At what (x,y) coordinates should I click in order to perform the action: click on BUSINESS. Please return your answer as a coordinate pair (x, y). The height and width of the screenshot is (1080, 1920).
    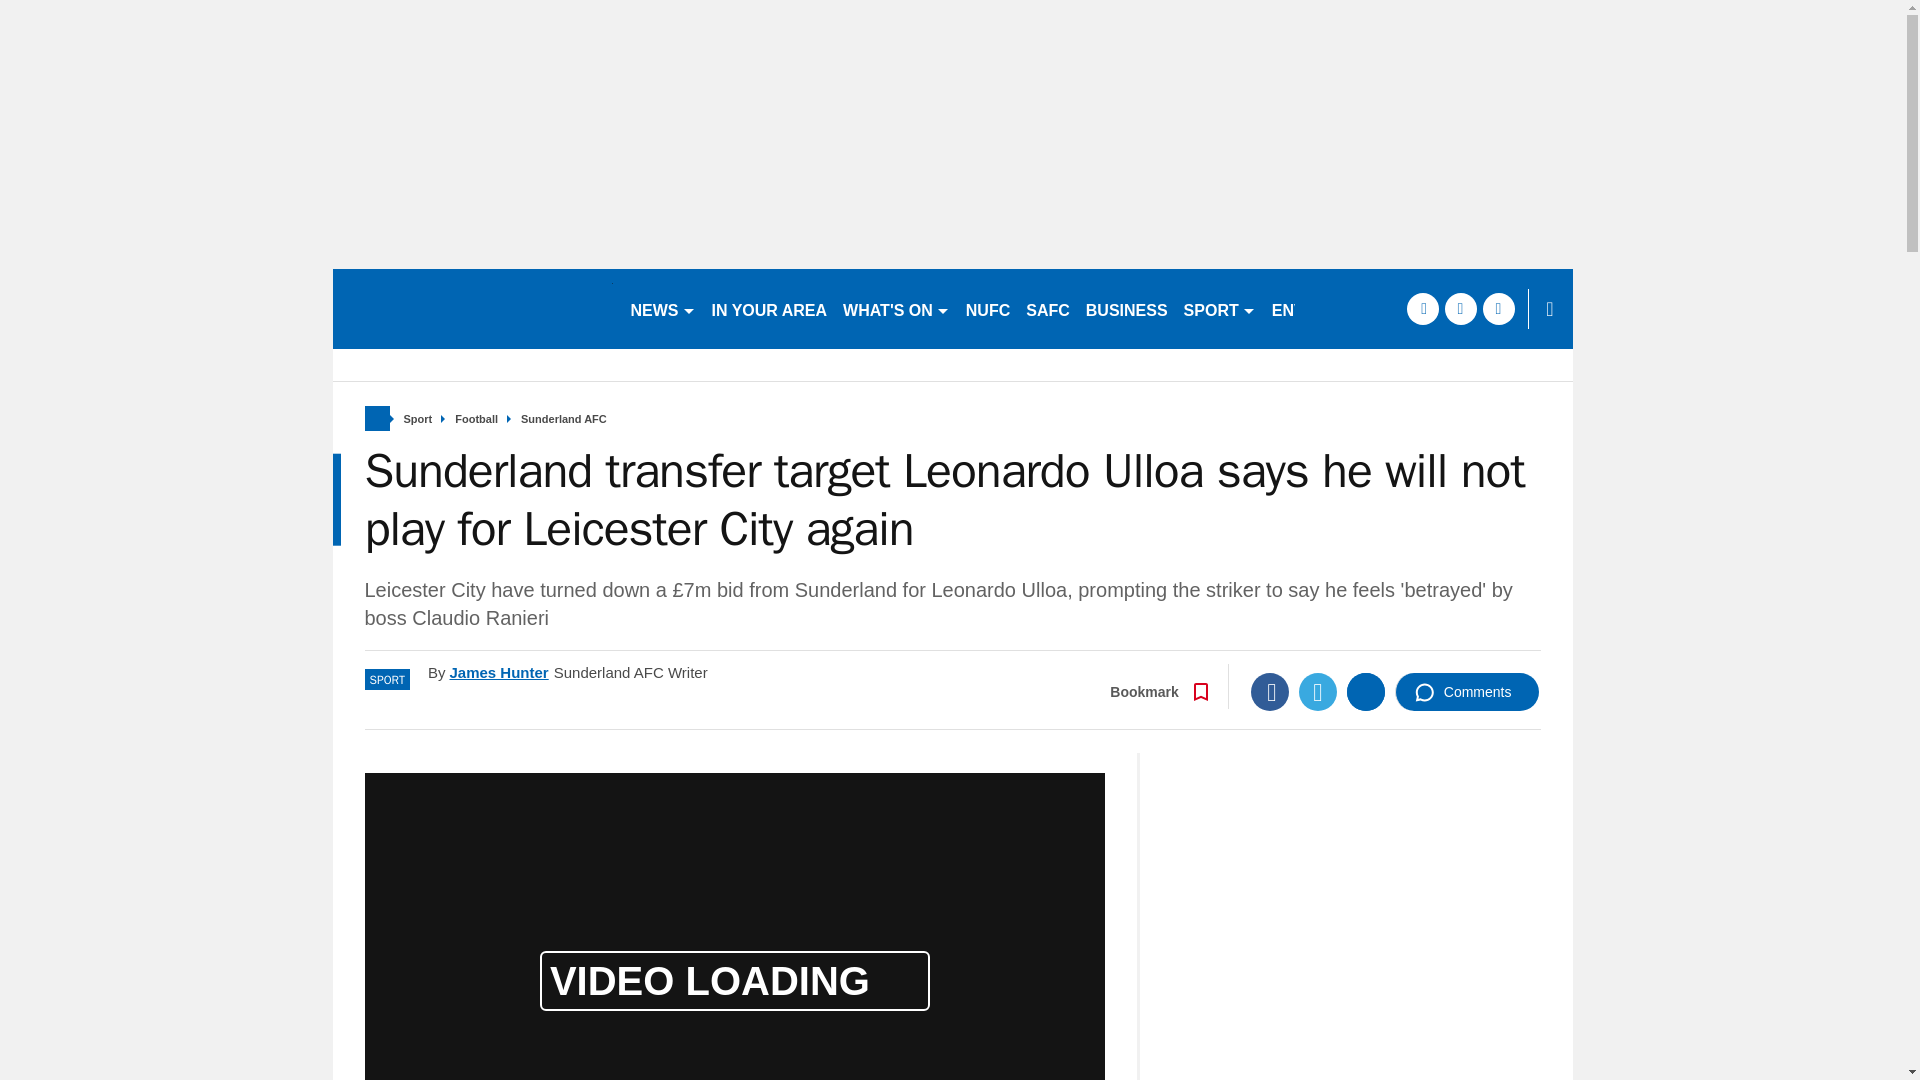
    Looking at the image, I should click on (1126, 308).